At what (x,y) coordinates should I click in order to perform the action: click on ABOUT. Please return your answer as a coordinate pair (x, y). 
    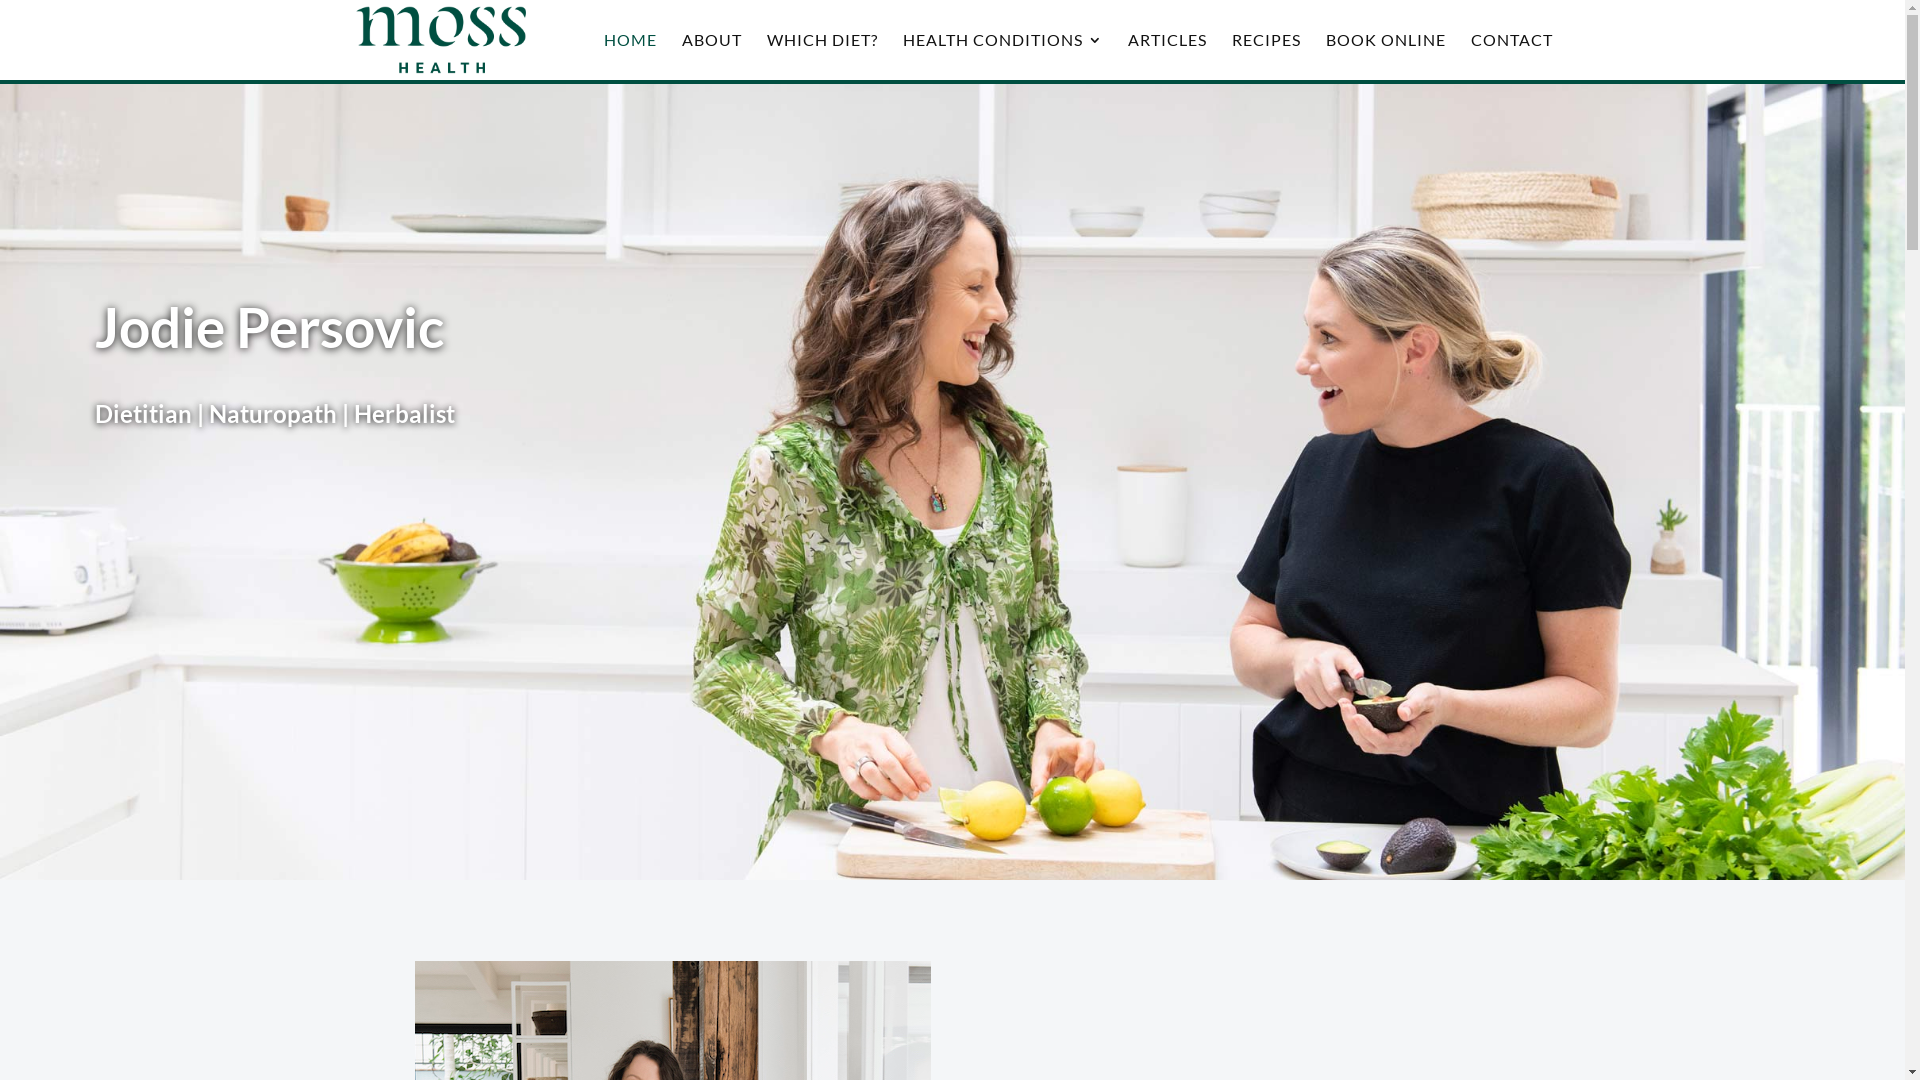
    Looking at the image, I should click on (712, 56).